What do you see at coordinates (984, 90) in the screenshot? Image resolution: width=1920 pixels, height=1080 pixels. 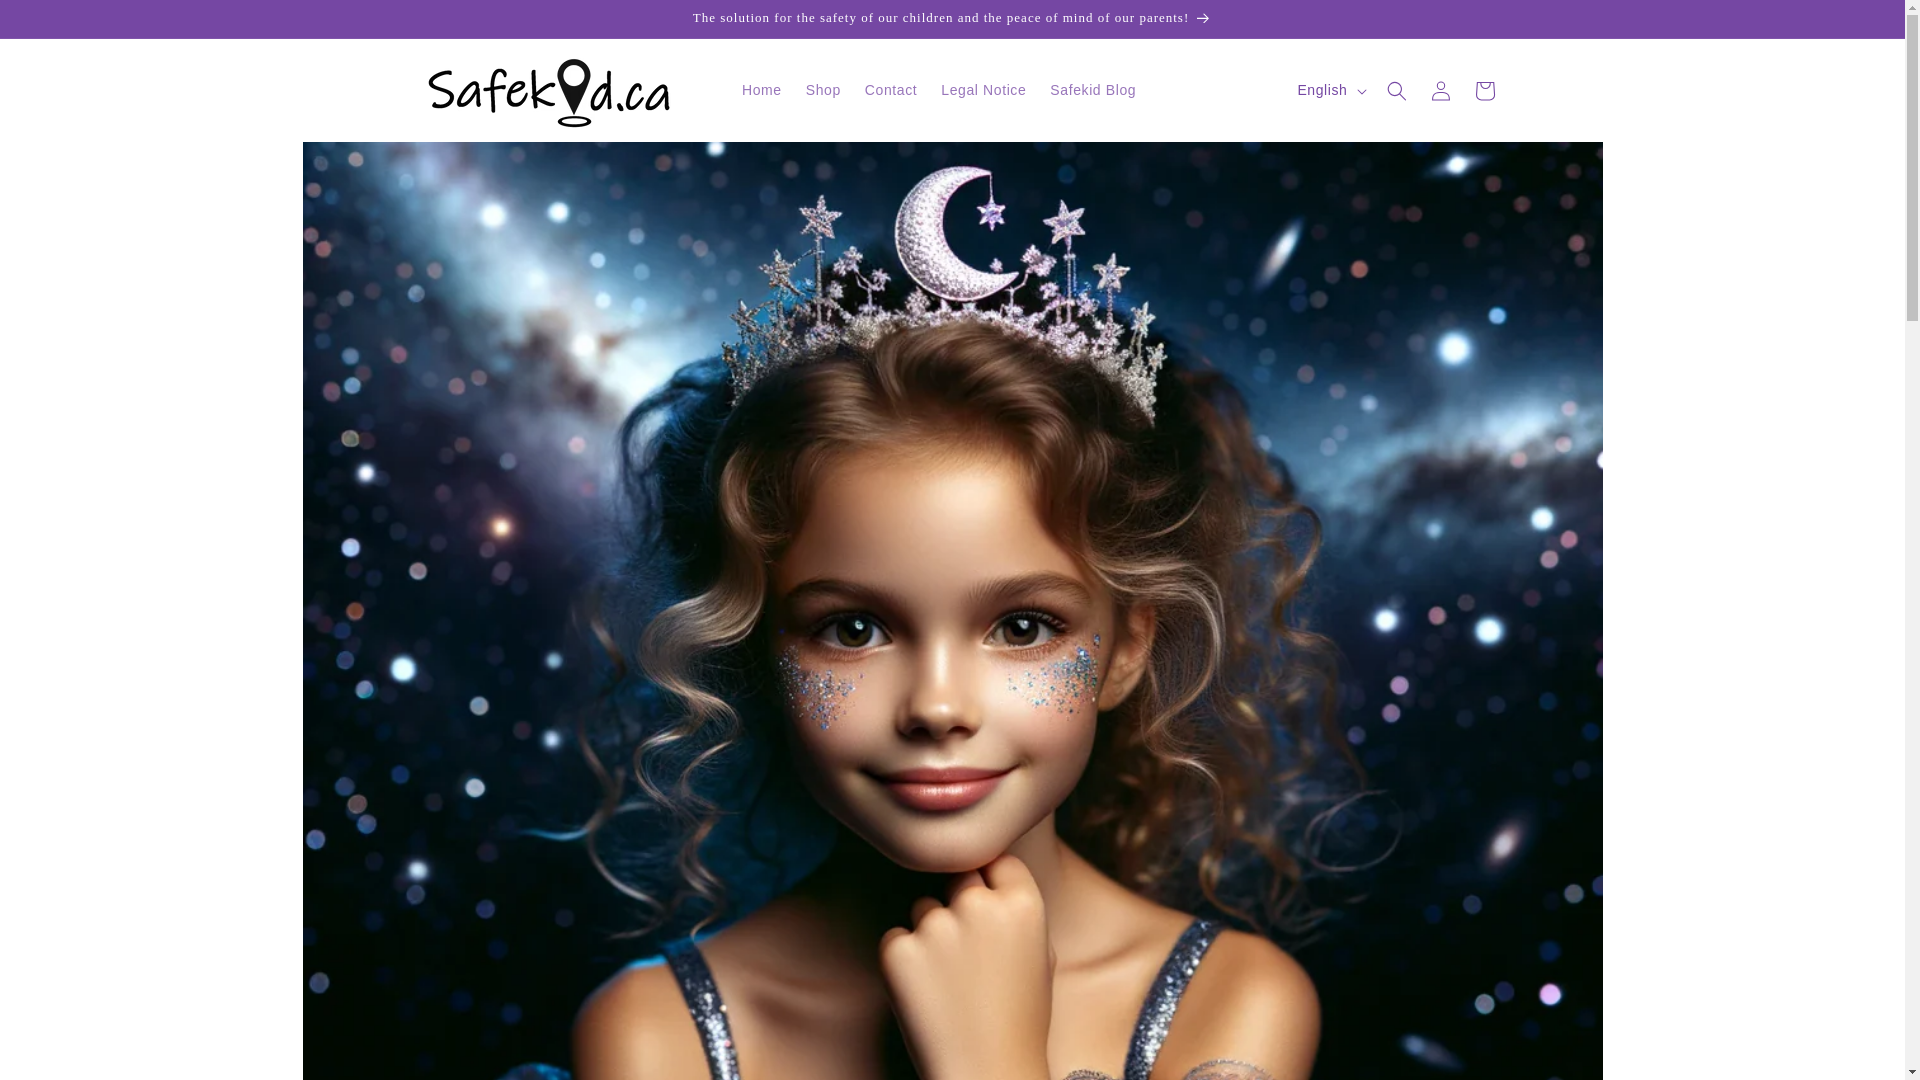 I see `Legal Notice` at bounding box center [984, 90].